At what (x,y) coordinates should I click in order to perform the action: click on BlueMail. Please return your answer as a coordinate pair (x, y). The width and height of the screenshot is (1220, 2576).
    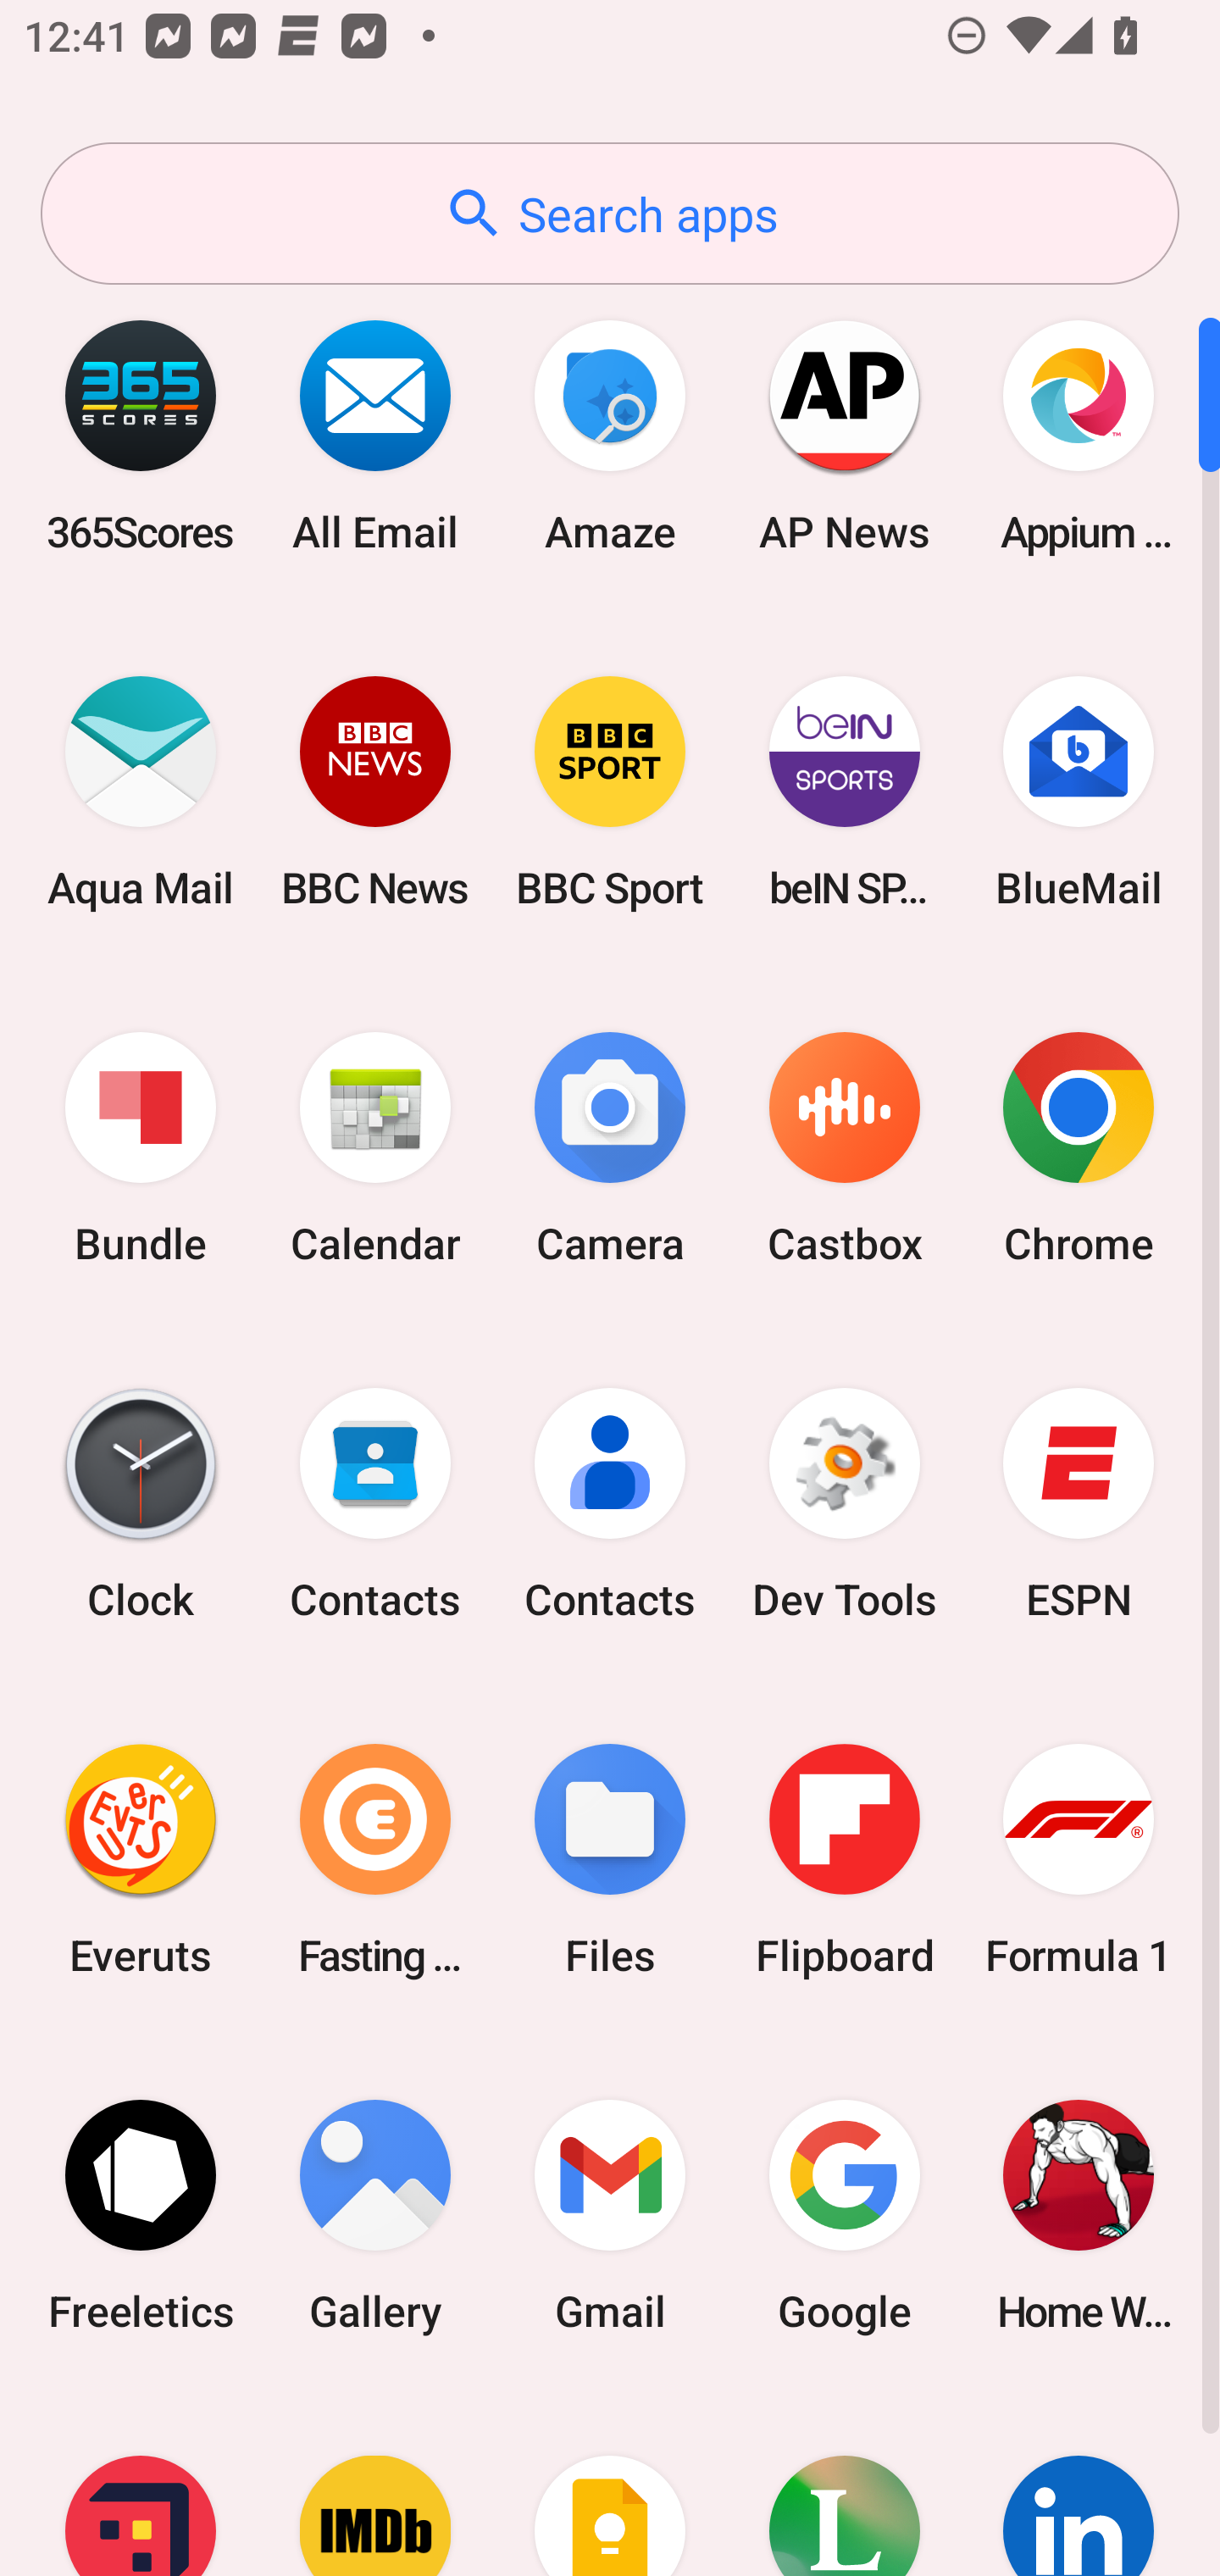
    Looking at the image, I should click on (1079, 791).